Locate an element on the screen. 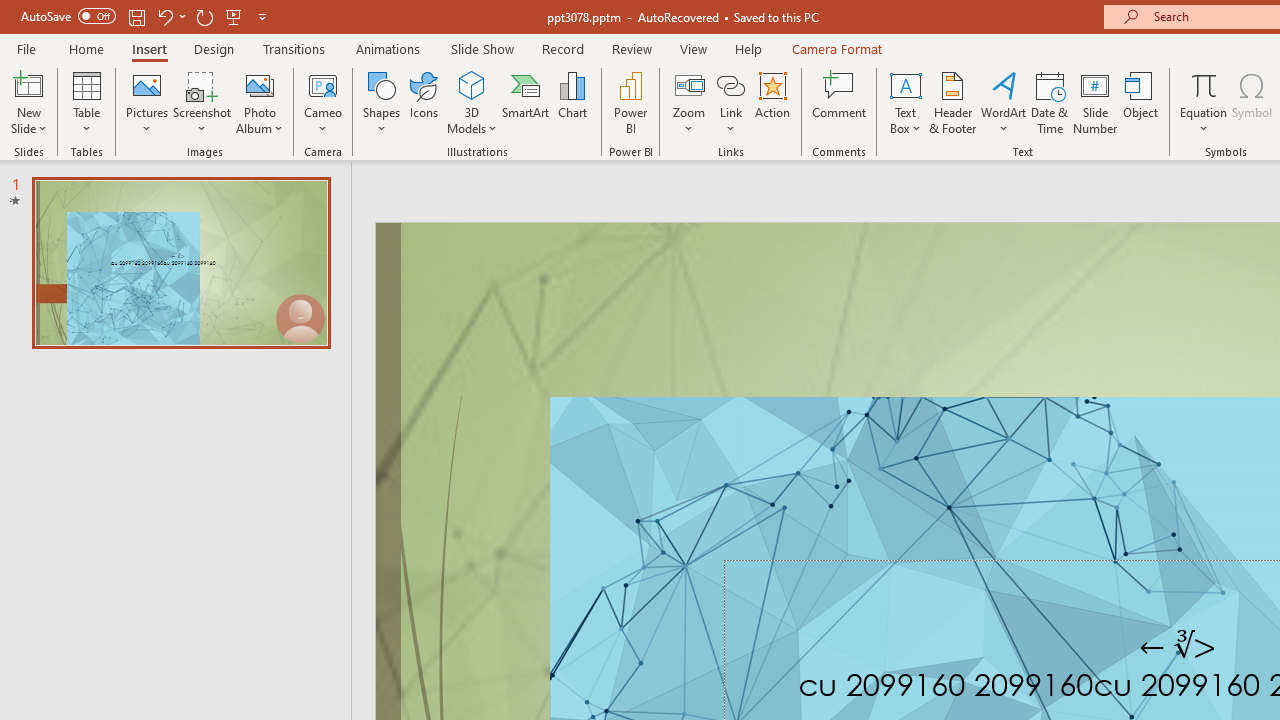  Date & Time... is located at coordinates (1050, 102).